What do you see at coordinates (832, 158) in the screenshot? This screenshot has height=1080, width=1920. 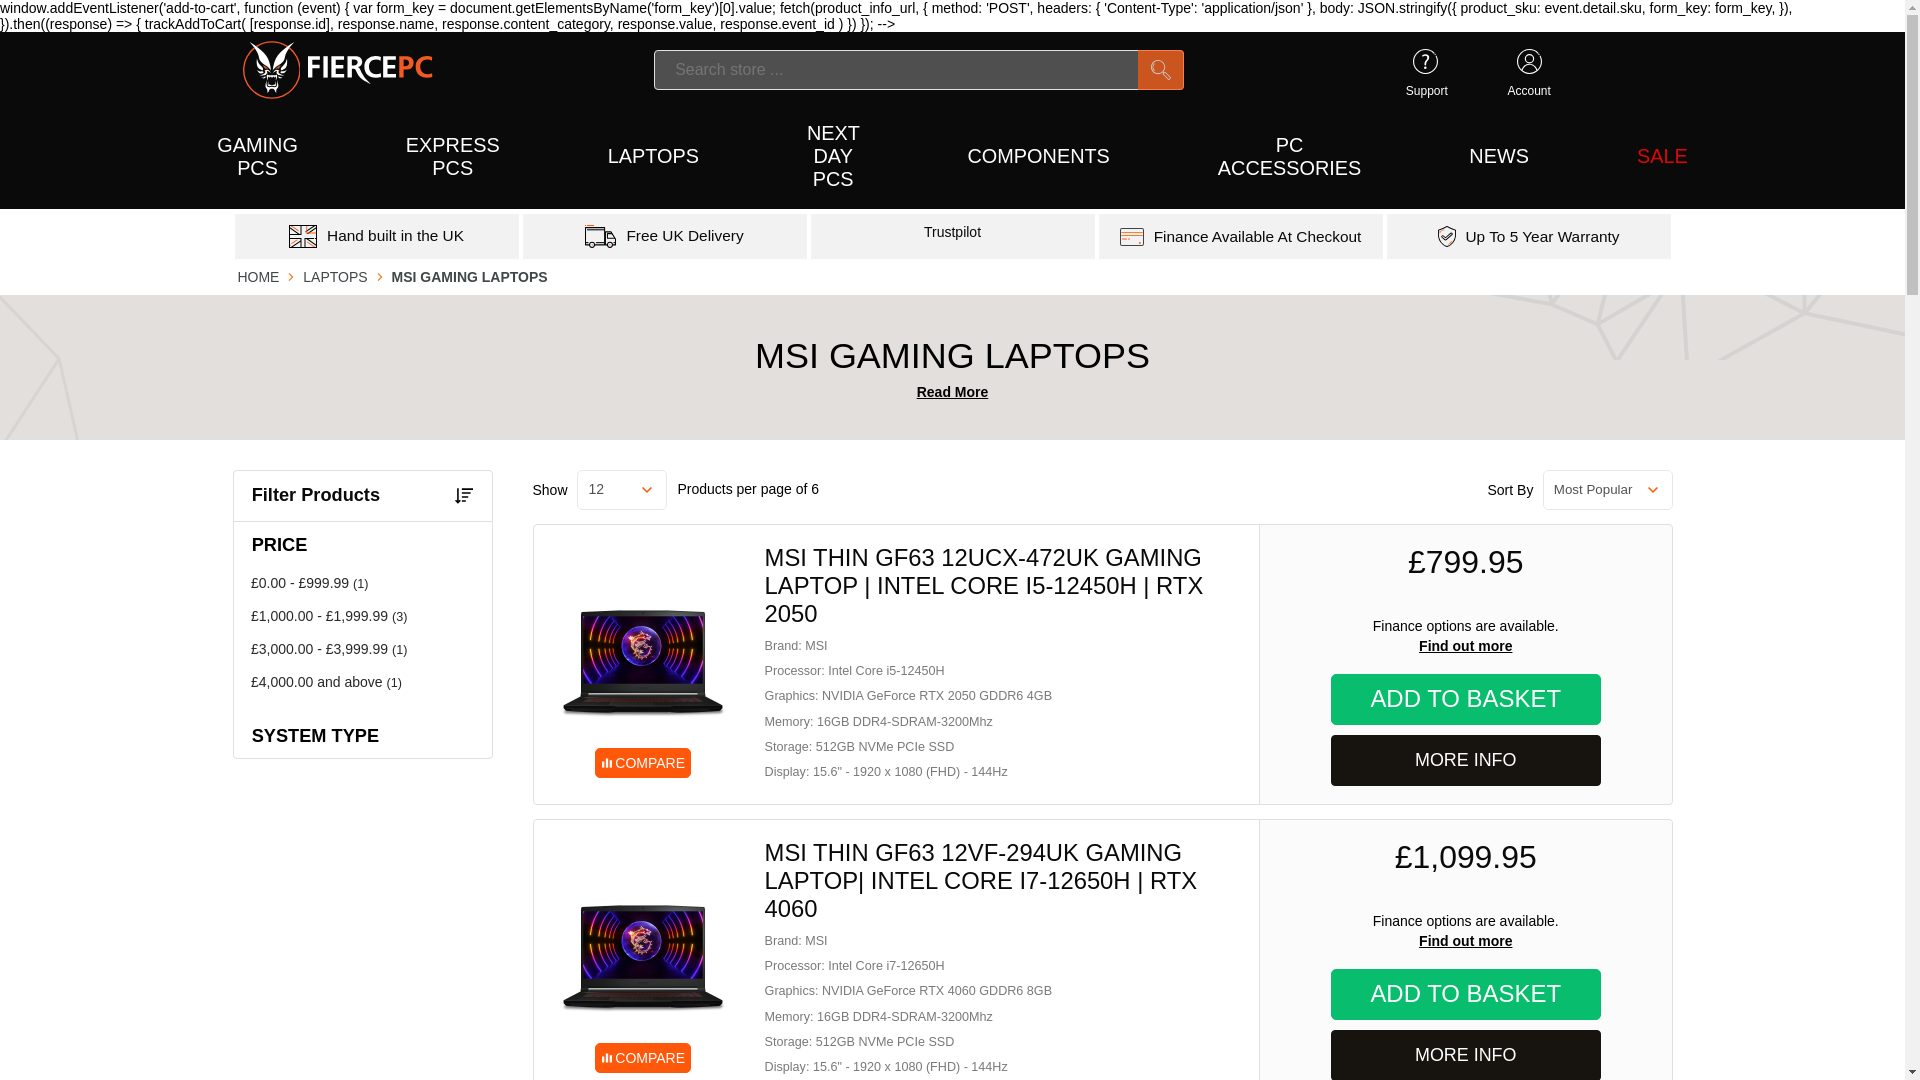 I see `NEXT DAY PCS` at bounding box center [832, 158].